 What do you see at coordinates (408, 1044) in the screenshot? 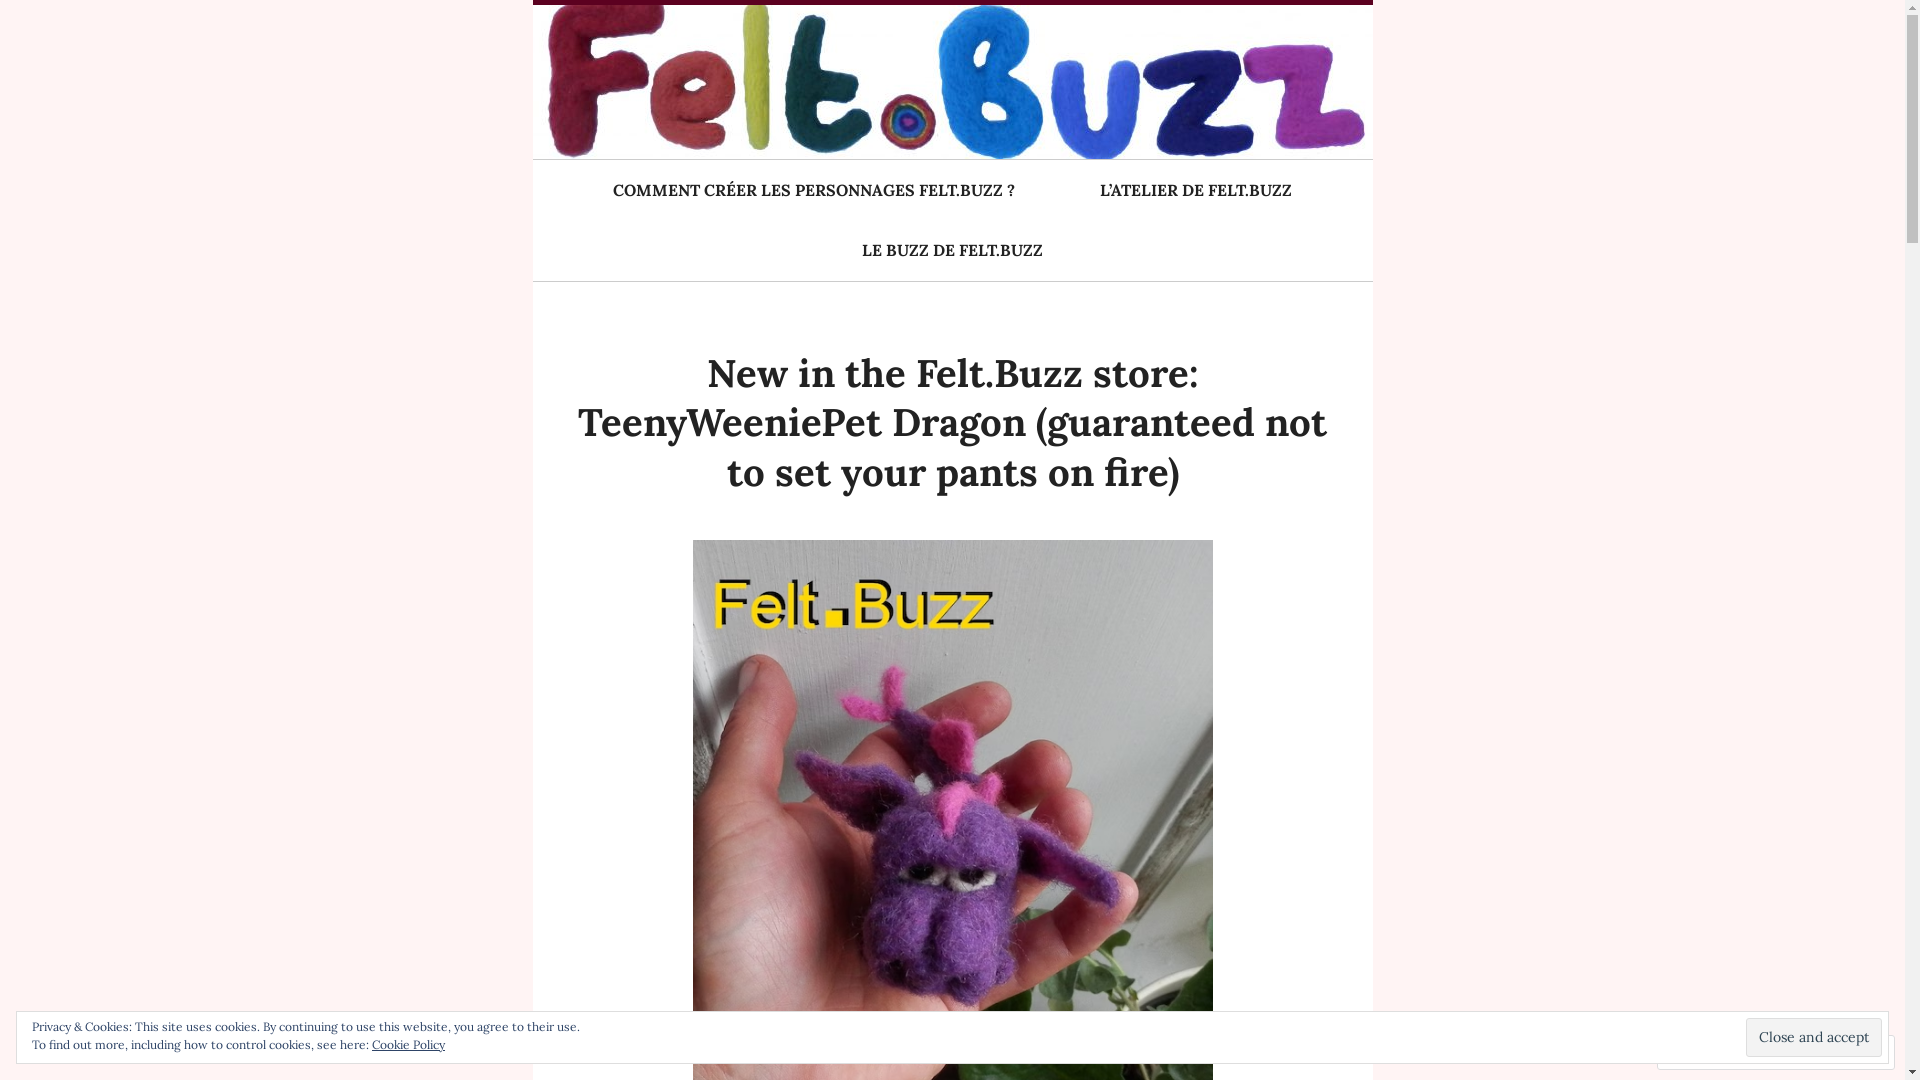
I see `Cookie Policy` at bounding box center [408, 1044].